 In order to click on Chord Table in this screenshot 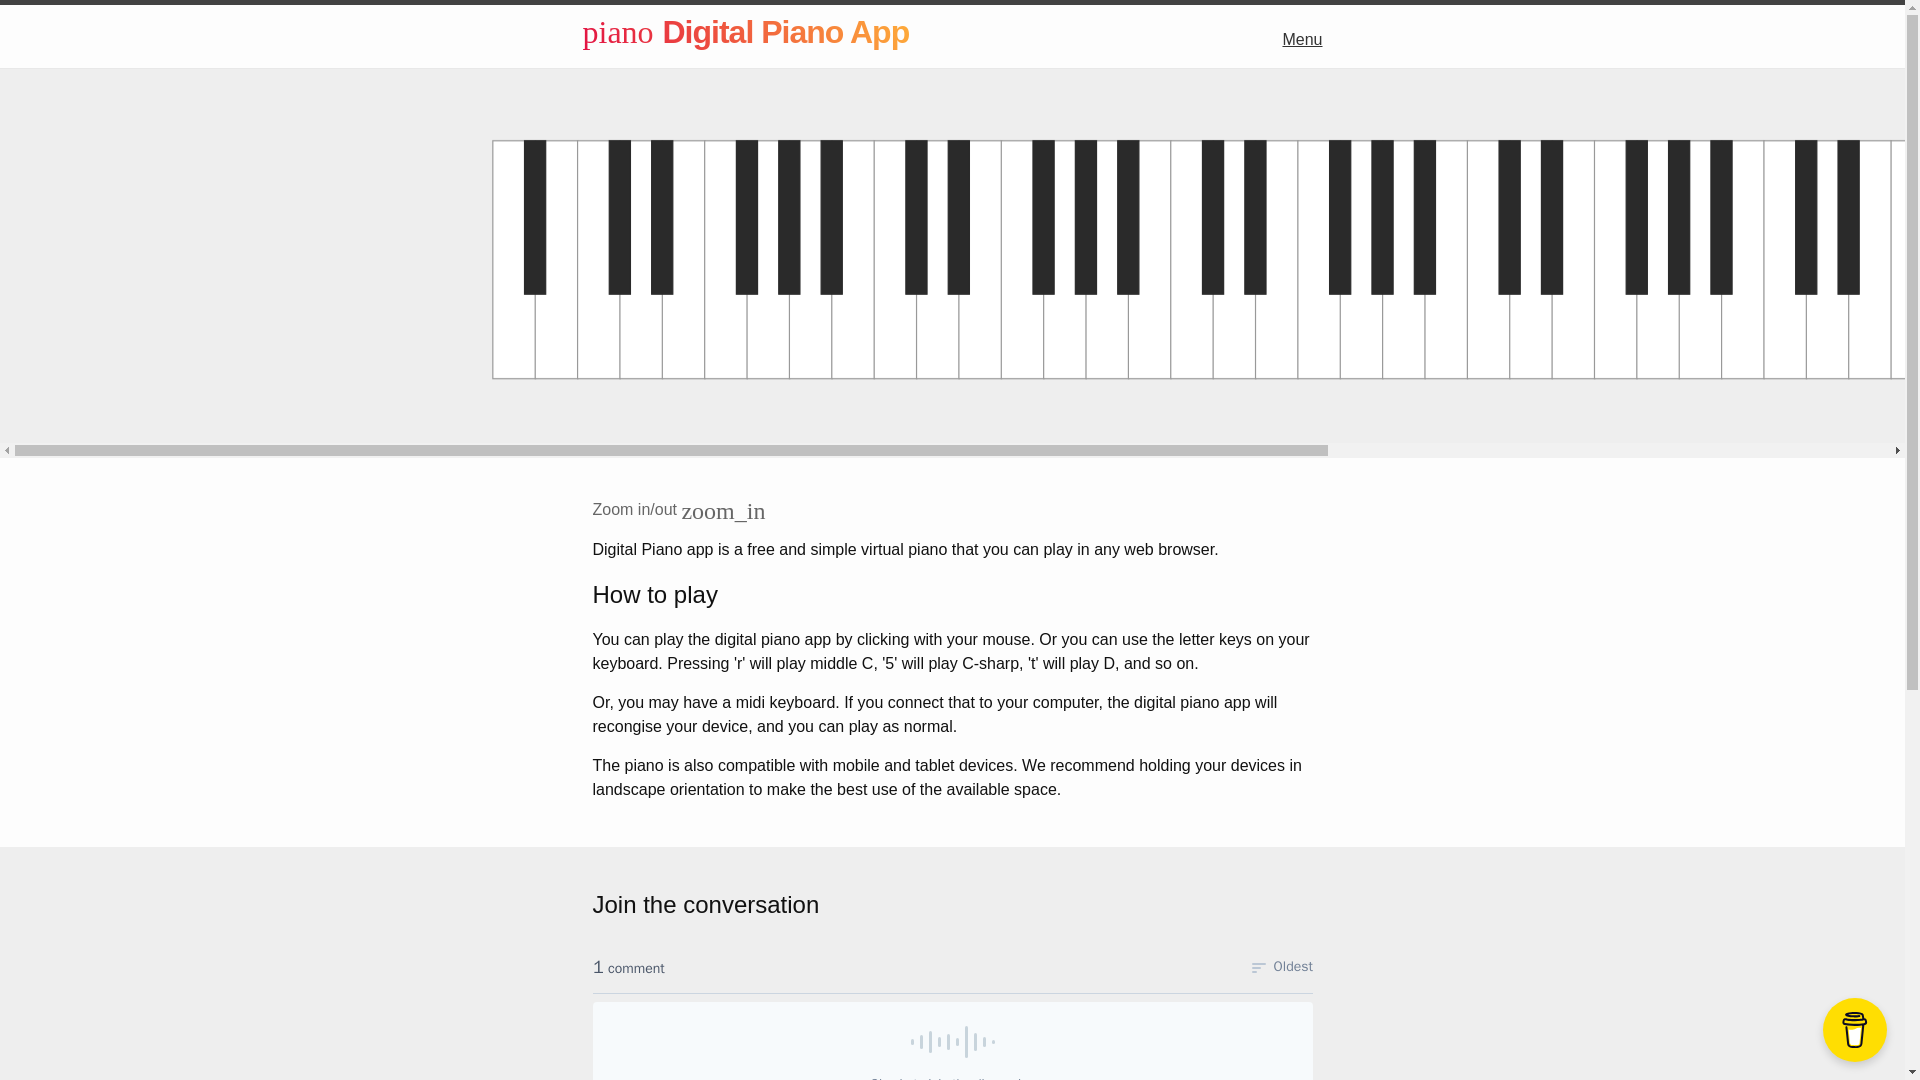, I will do `click(220, 174)`.